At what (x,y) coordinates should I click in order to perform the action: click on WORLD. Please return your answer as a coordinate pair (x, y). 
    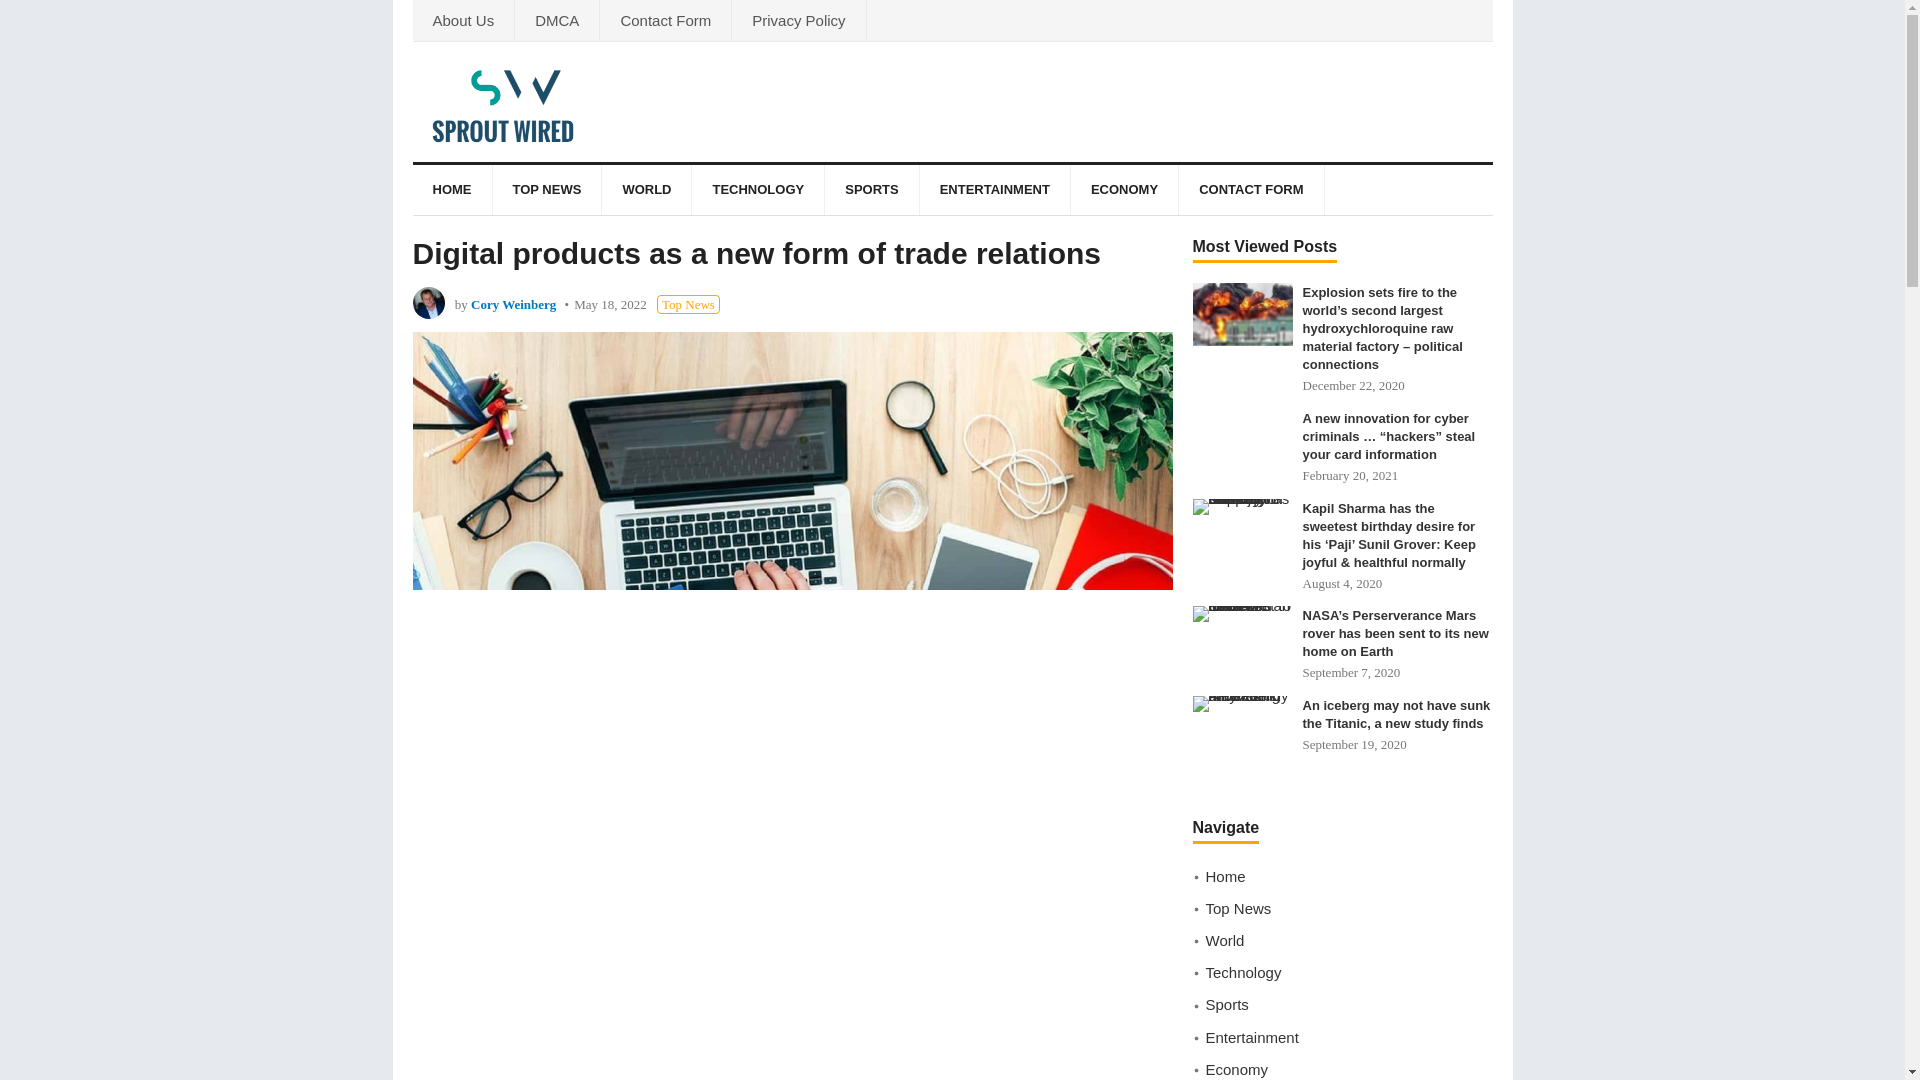
    Looking at the image, I should click on (646, 190).